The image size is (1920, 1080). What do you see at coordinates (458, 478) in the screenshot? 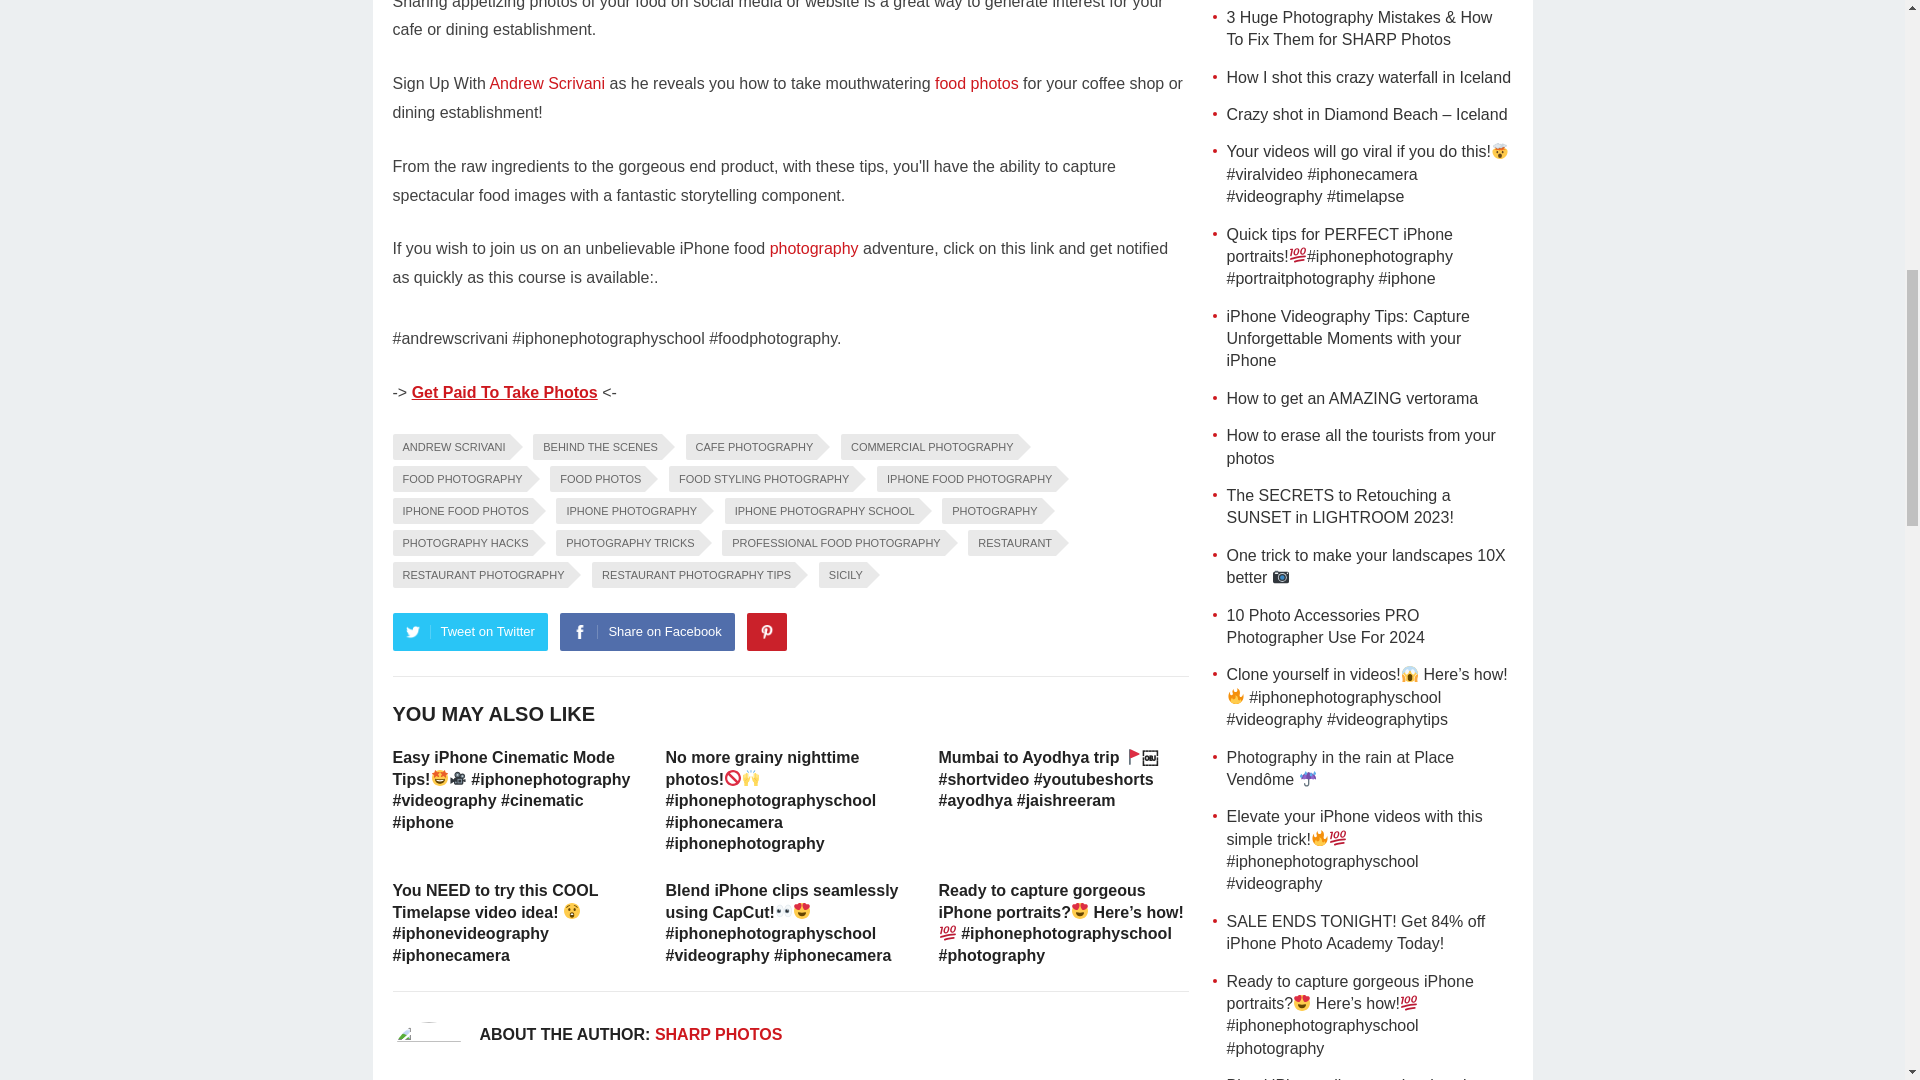
I see `FOOD PHOTOGRAPHY` at bounding box center [458, 478].